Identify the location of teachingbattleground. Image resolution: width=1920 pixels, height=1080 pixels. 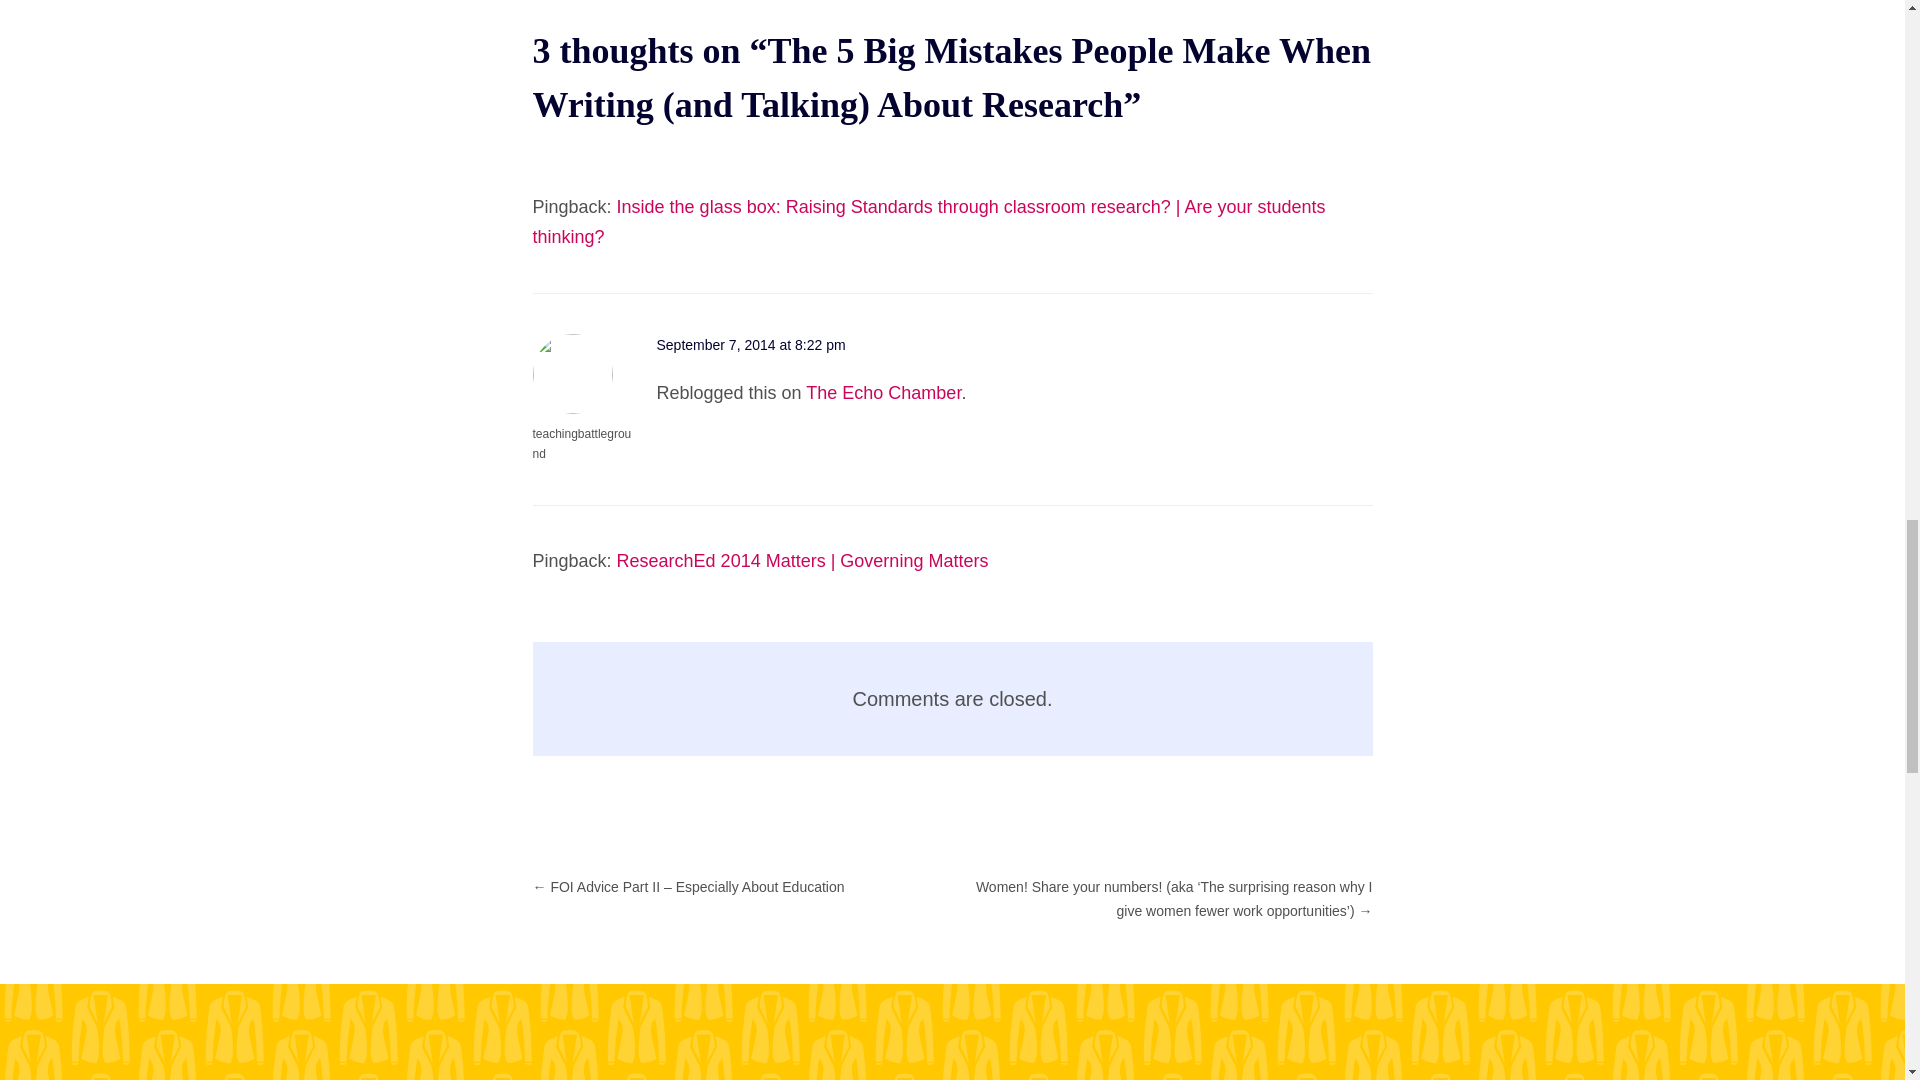
(581, 444).